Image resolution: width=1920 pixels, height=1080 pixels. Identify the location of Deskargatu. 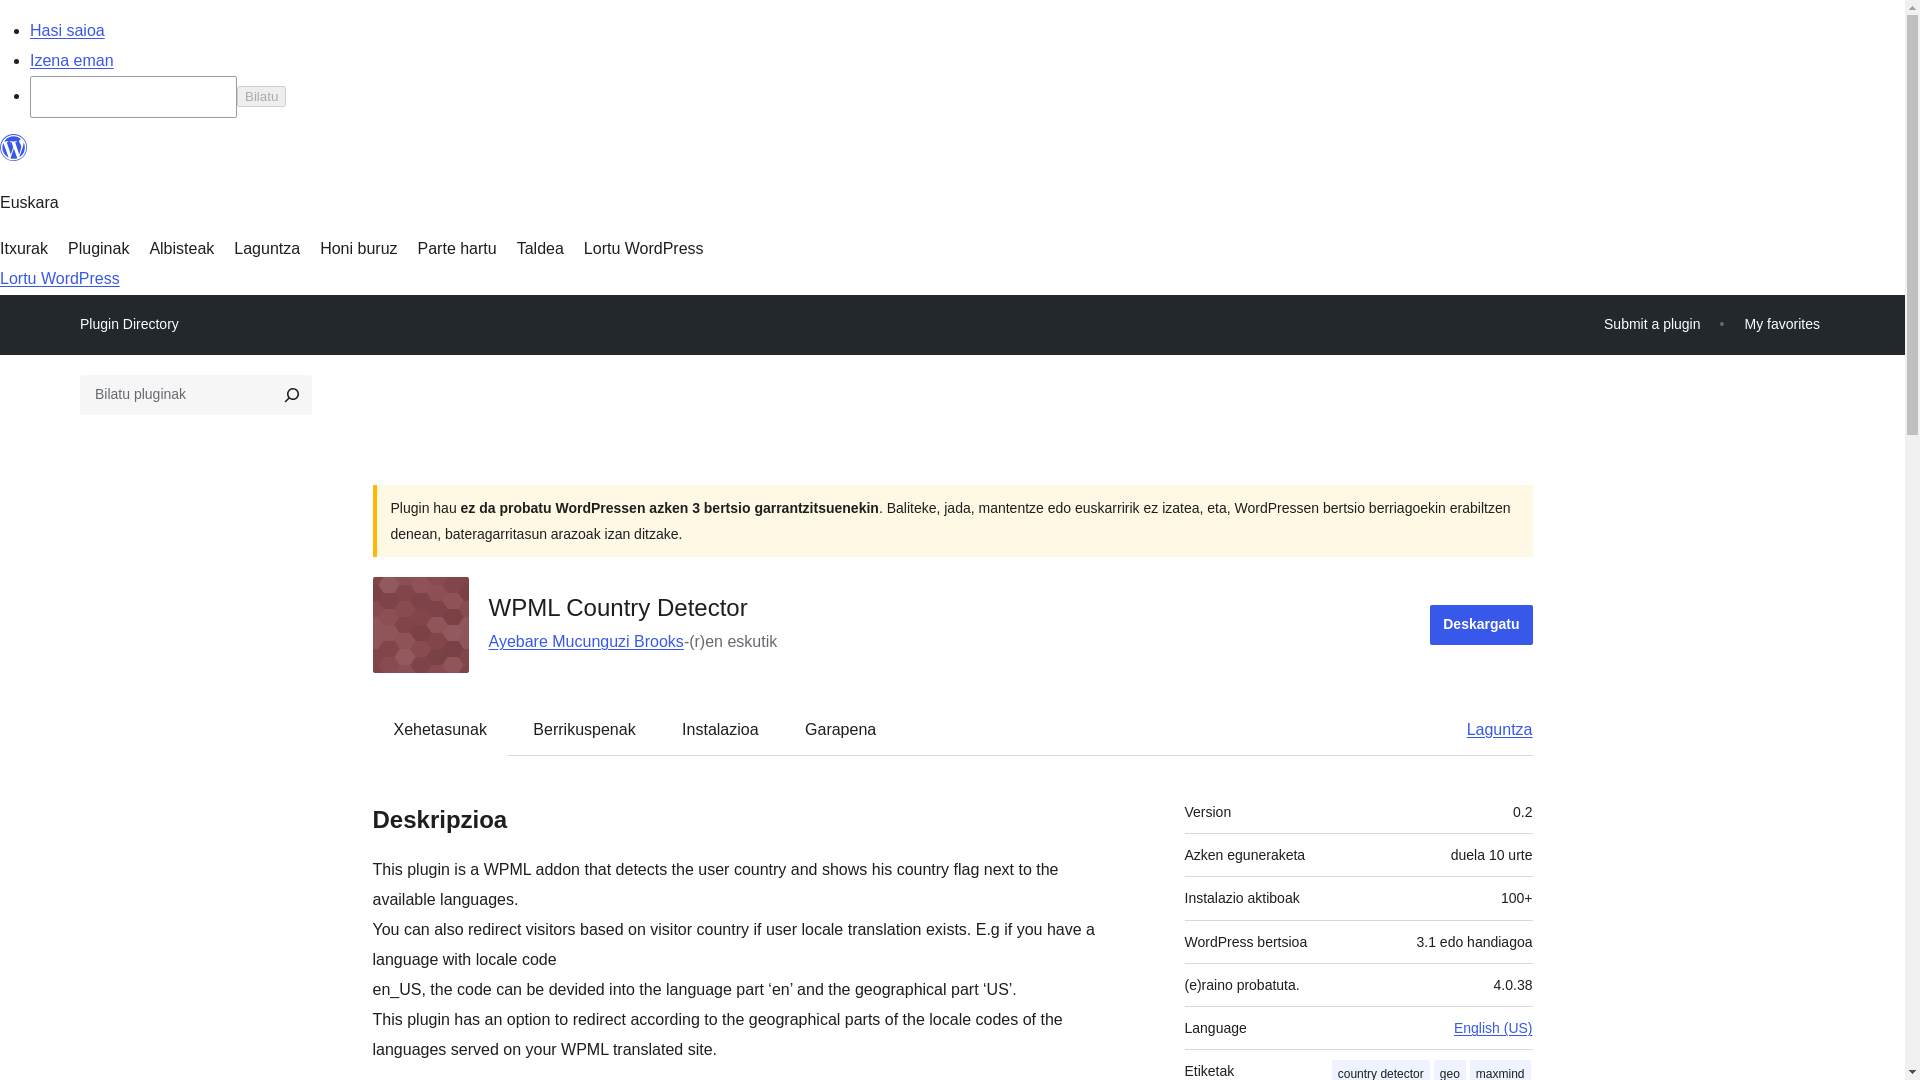
(1481, 624).